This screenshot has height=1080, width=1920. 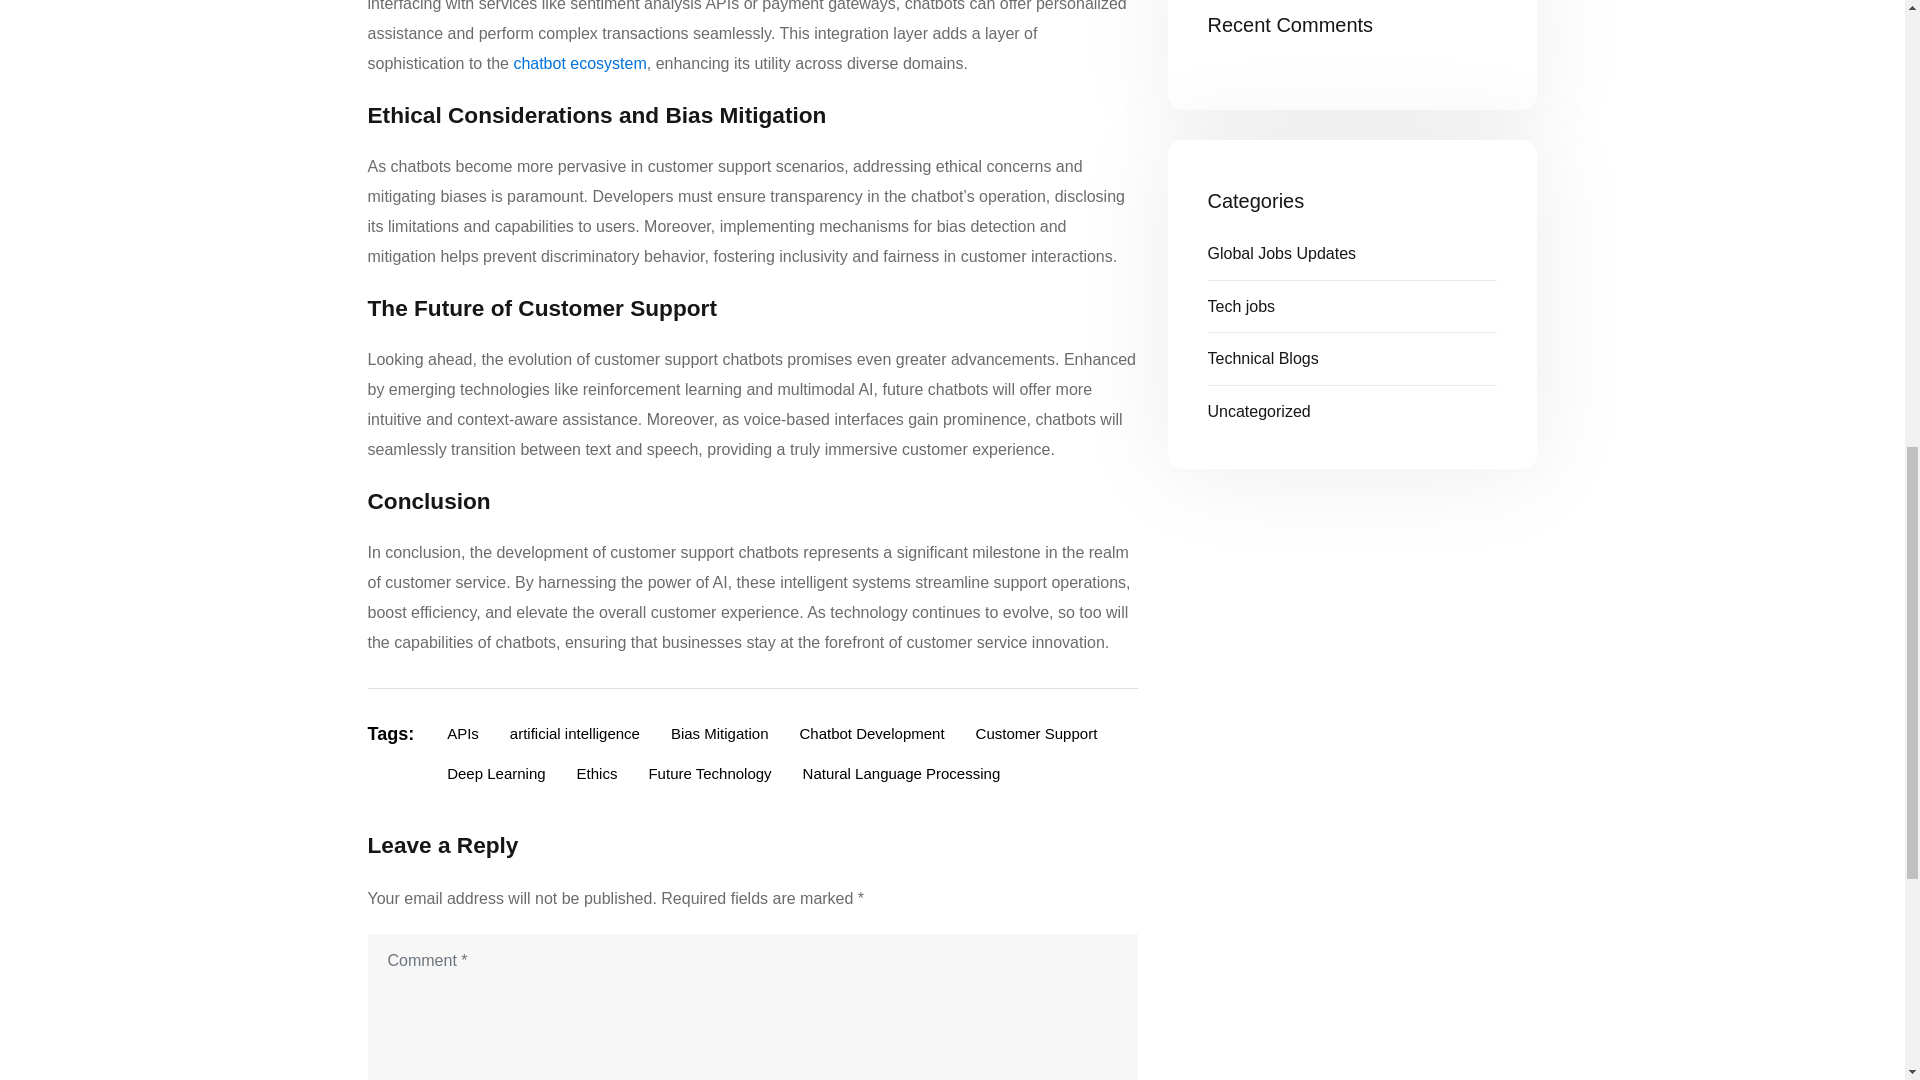 What do you see at coordinates (709, 774) in the screenshot?
I see `Future Technology` at bounding box center [709, 774].